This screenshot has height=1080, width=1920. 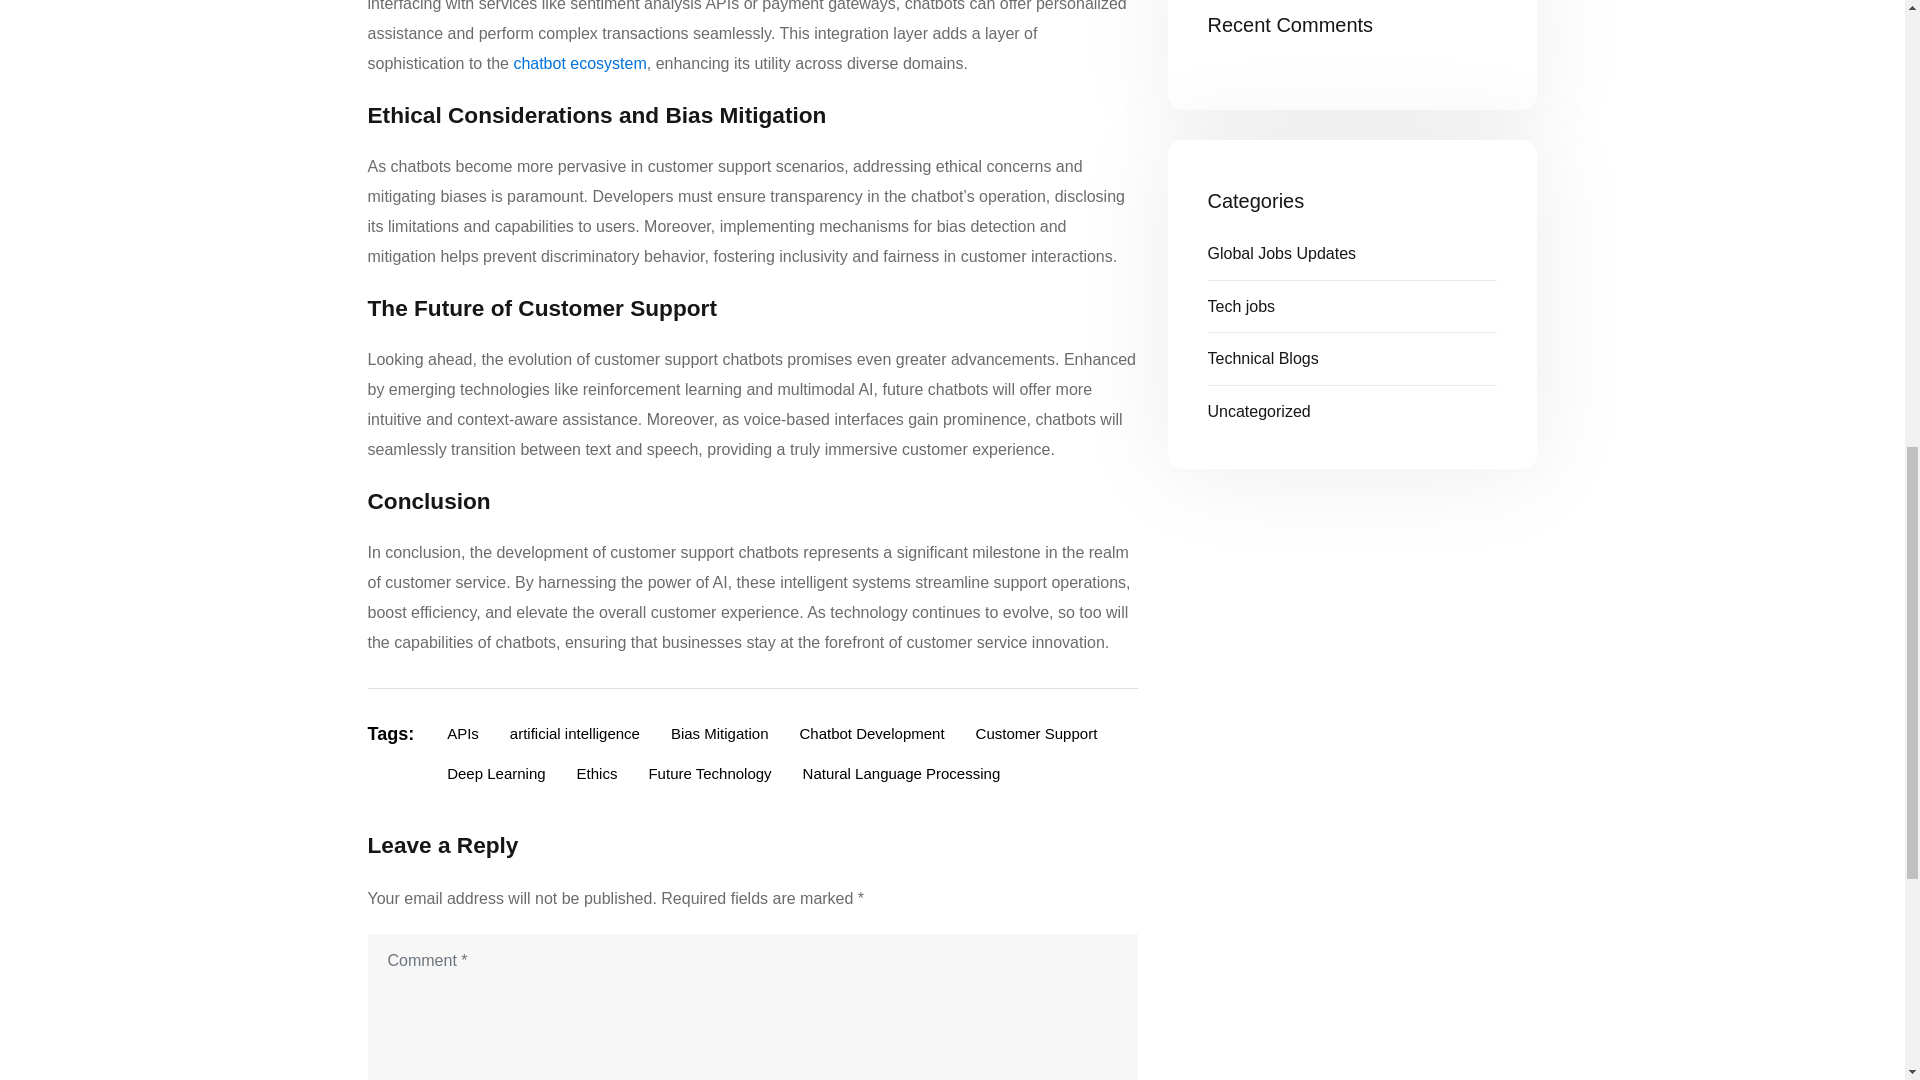 What do you see at coordinates (709, 774) in the screenshot?
I see `Future Technology` at bounding box center [709, 774].